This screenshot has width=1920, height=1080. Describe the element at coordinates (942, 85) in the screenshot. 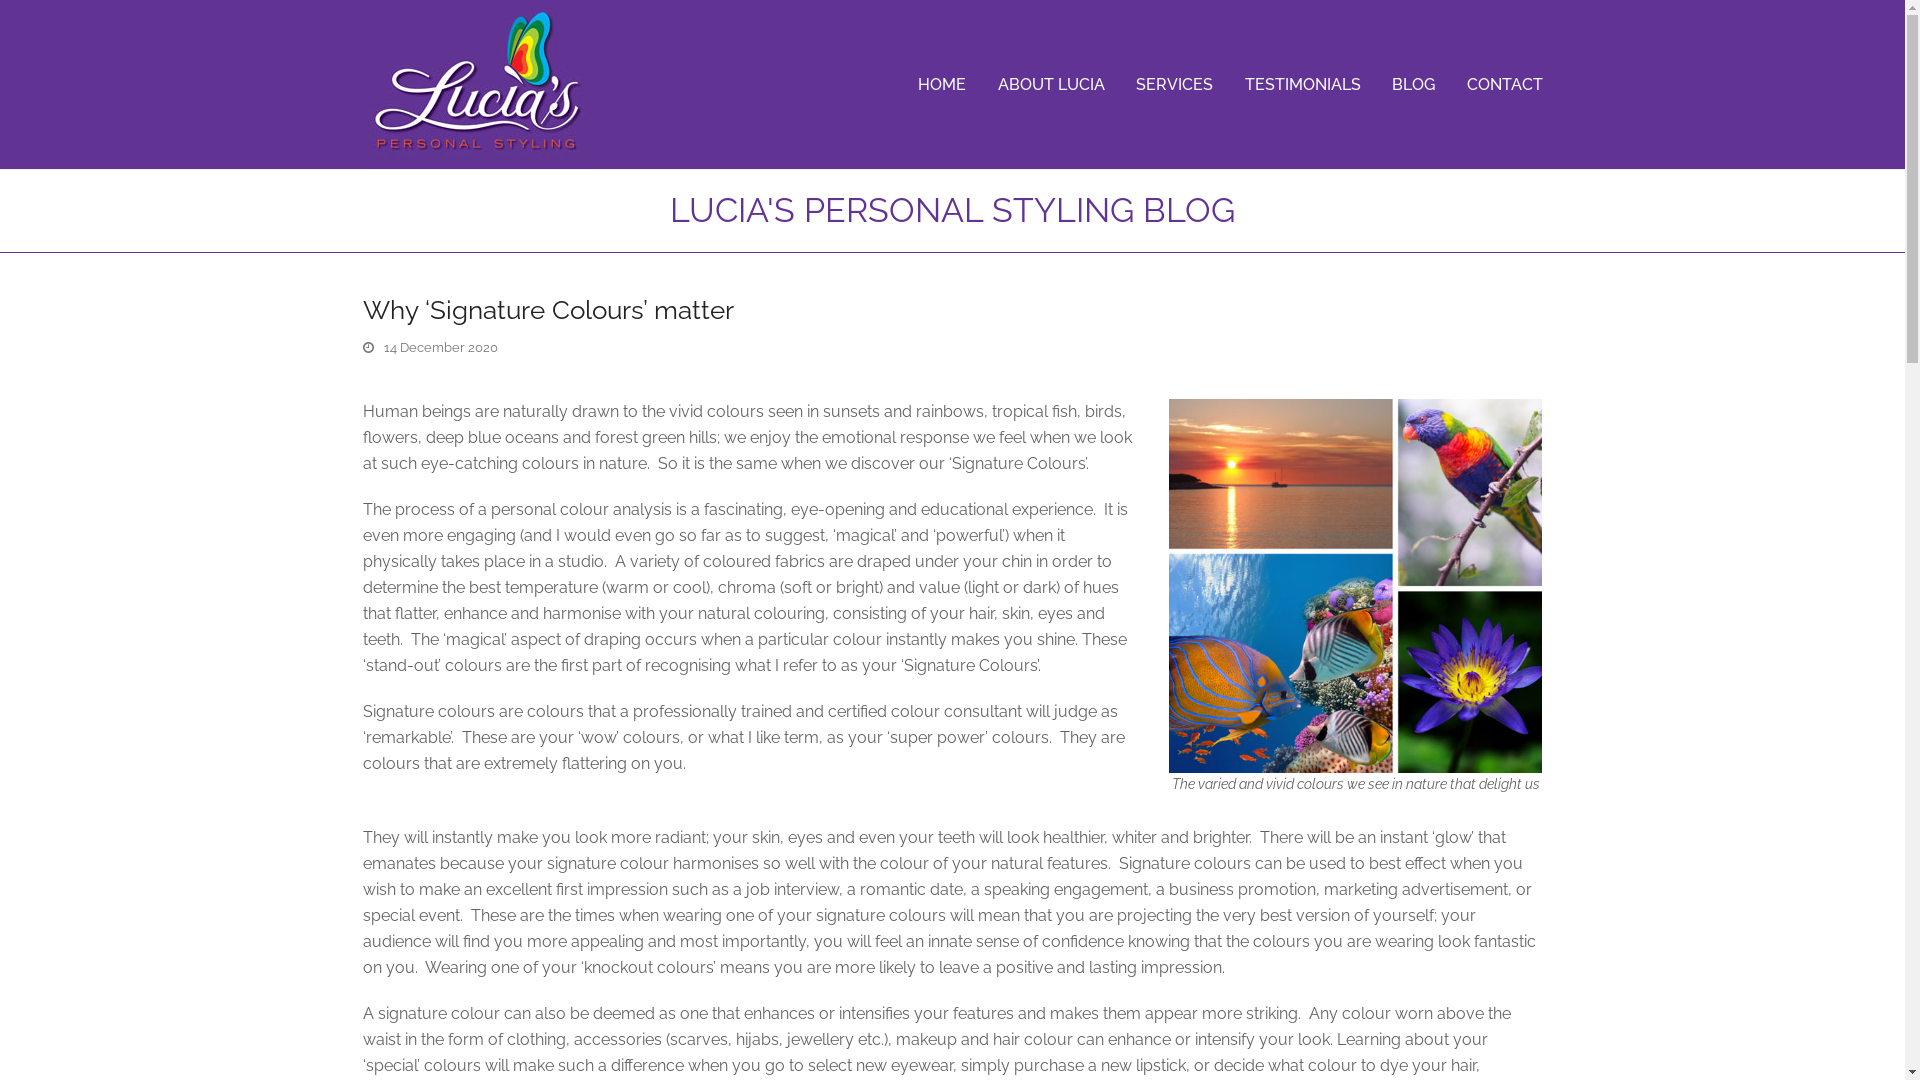

I see `HOME` at that location.